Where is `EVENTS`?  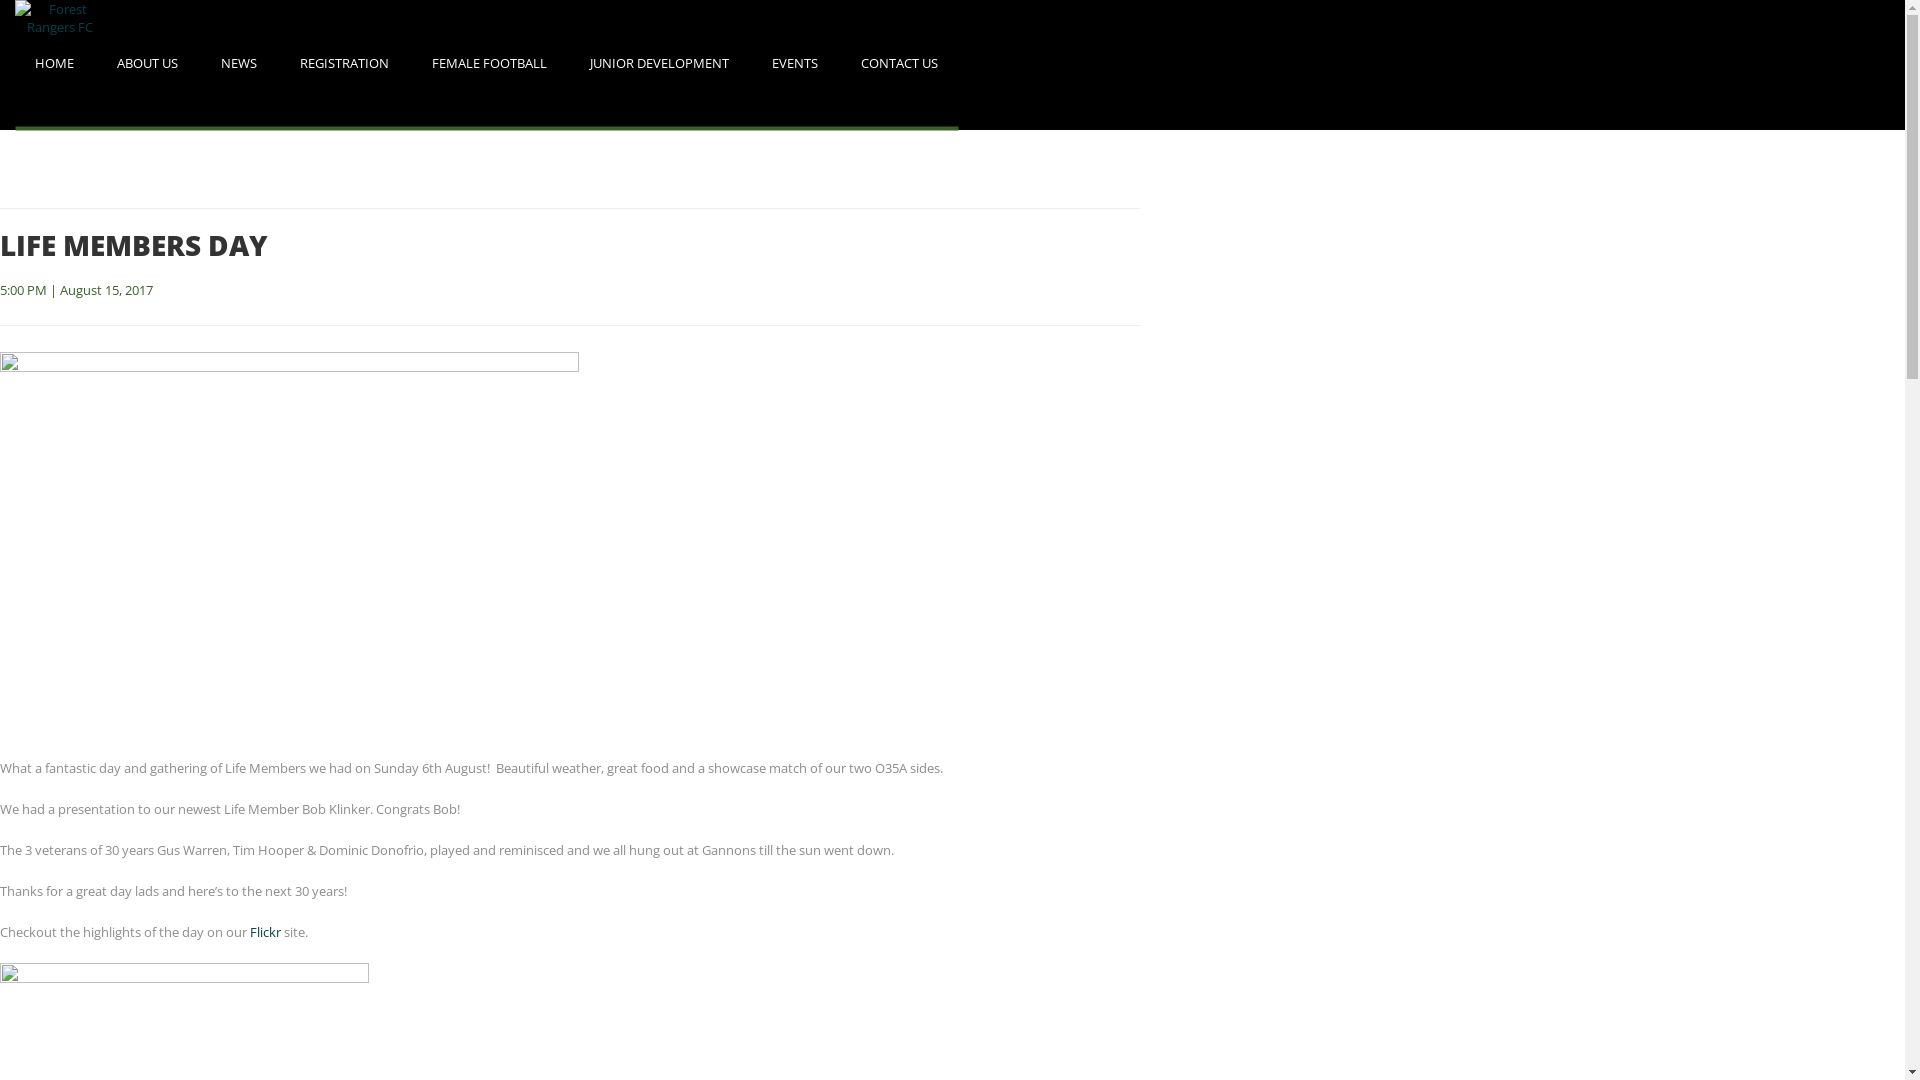
EVENTS is located at coordinates (795, 64).